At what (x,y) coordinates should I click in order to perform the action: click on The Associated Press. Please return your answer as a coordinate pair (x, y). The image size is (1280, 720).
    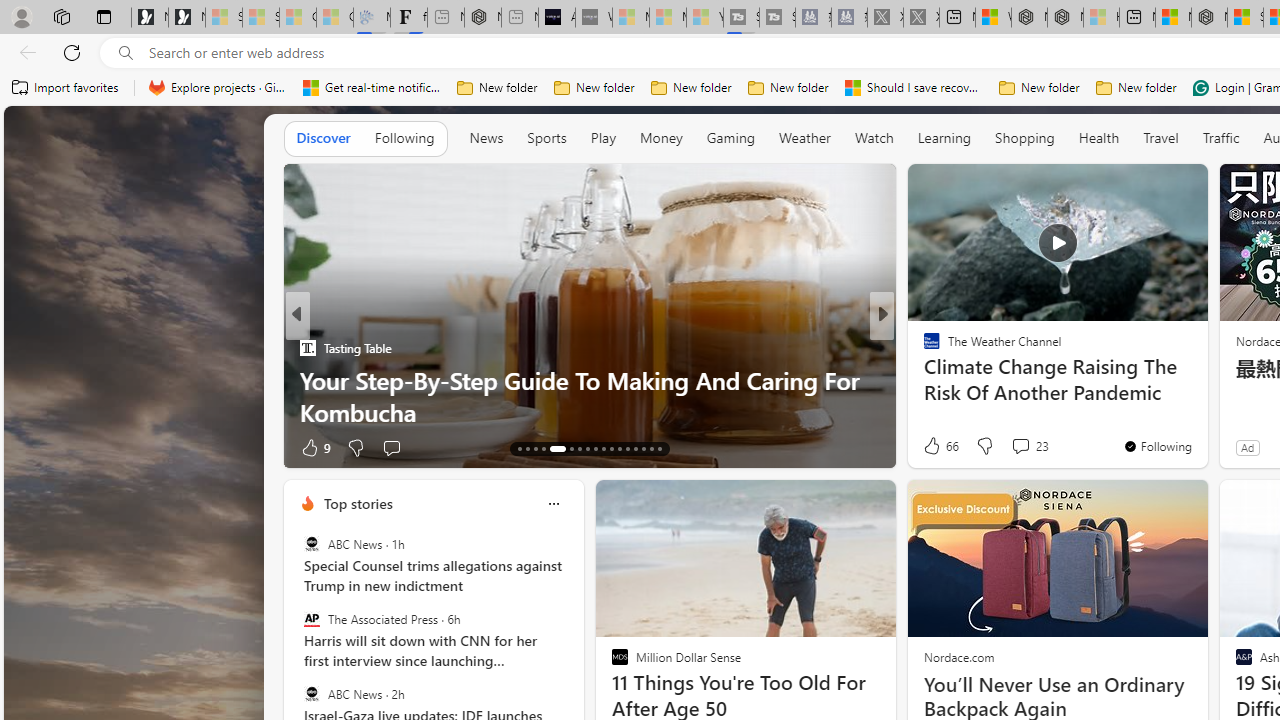
    Looking at the image, I should click on (312, 619).